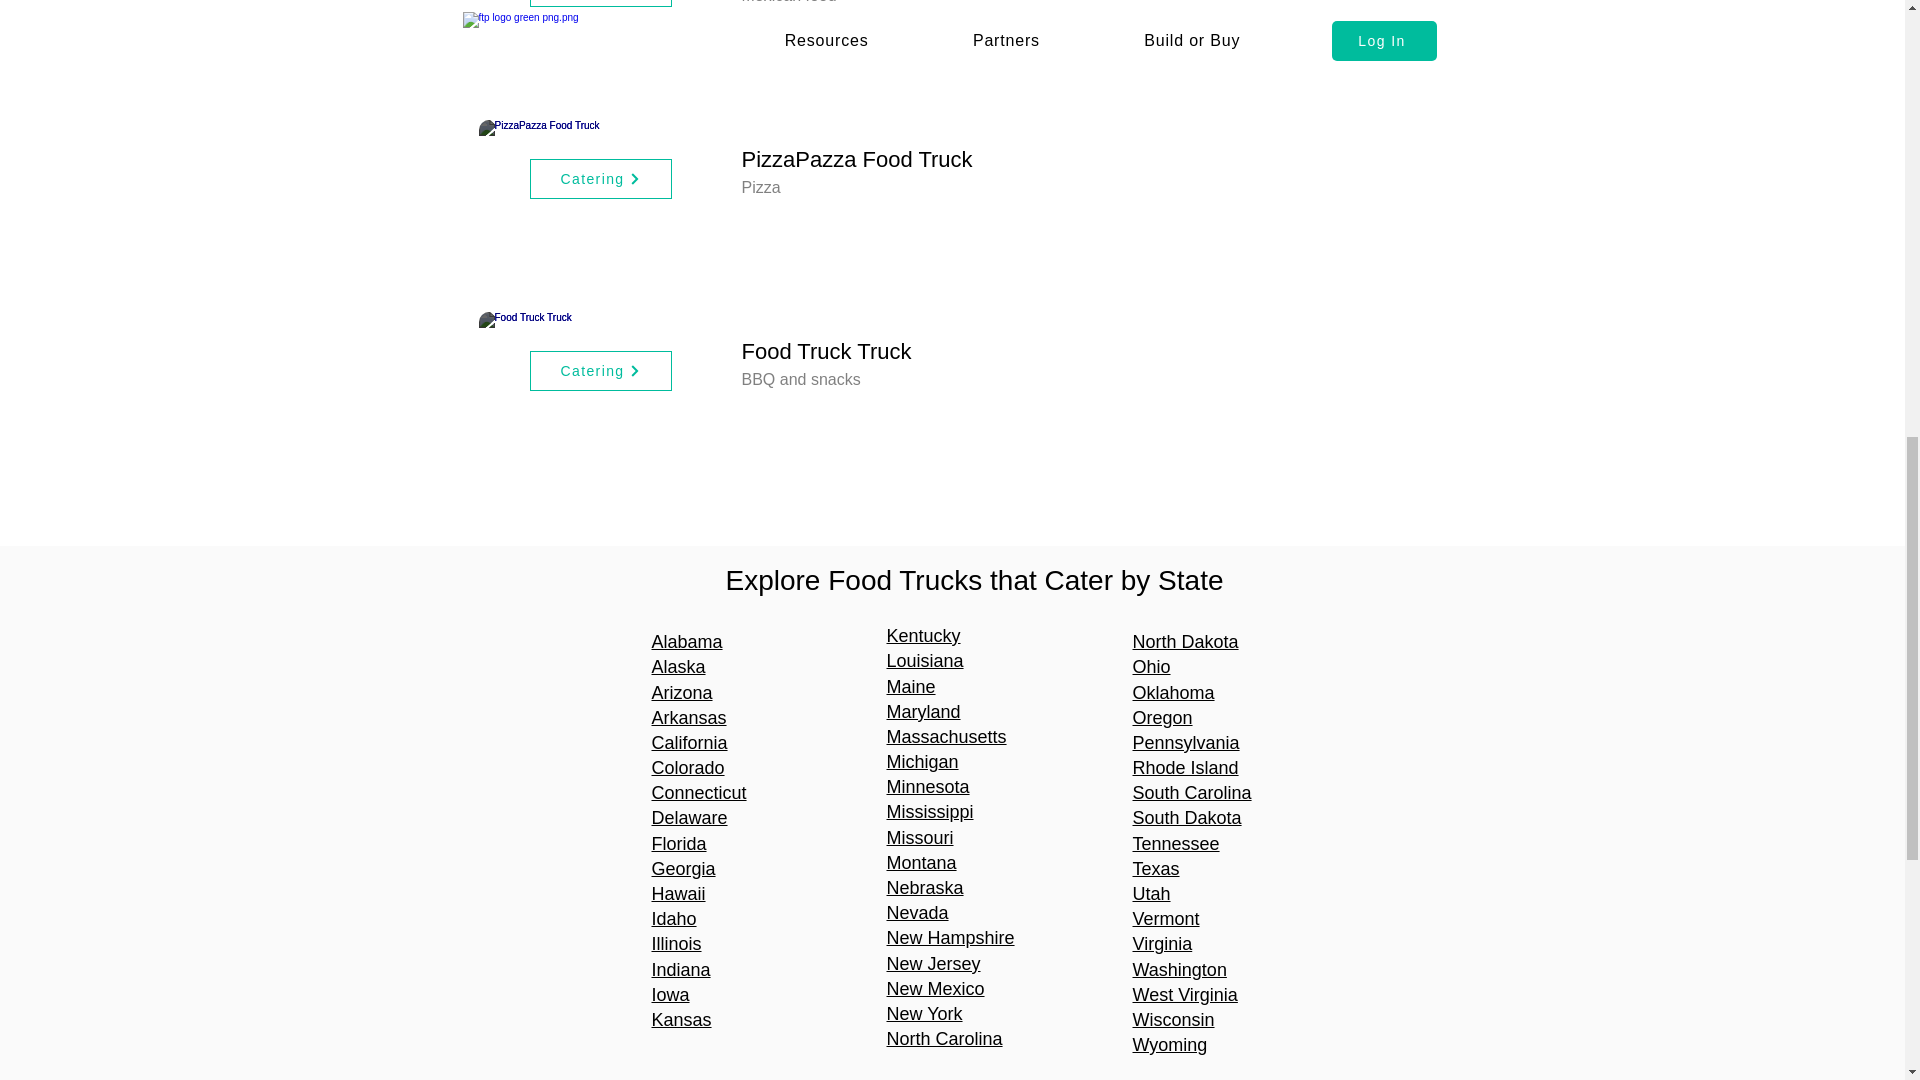 The height and width of the screenshot is (1080, 1920). What do you see at coordinates (679, 666) in the screenshot?
I see `Alaska` at bounding box center [679, 666].